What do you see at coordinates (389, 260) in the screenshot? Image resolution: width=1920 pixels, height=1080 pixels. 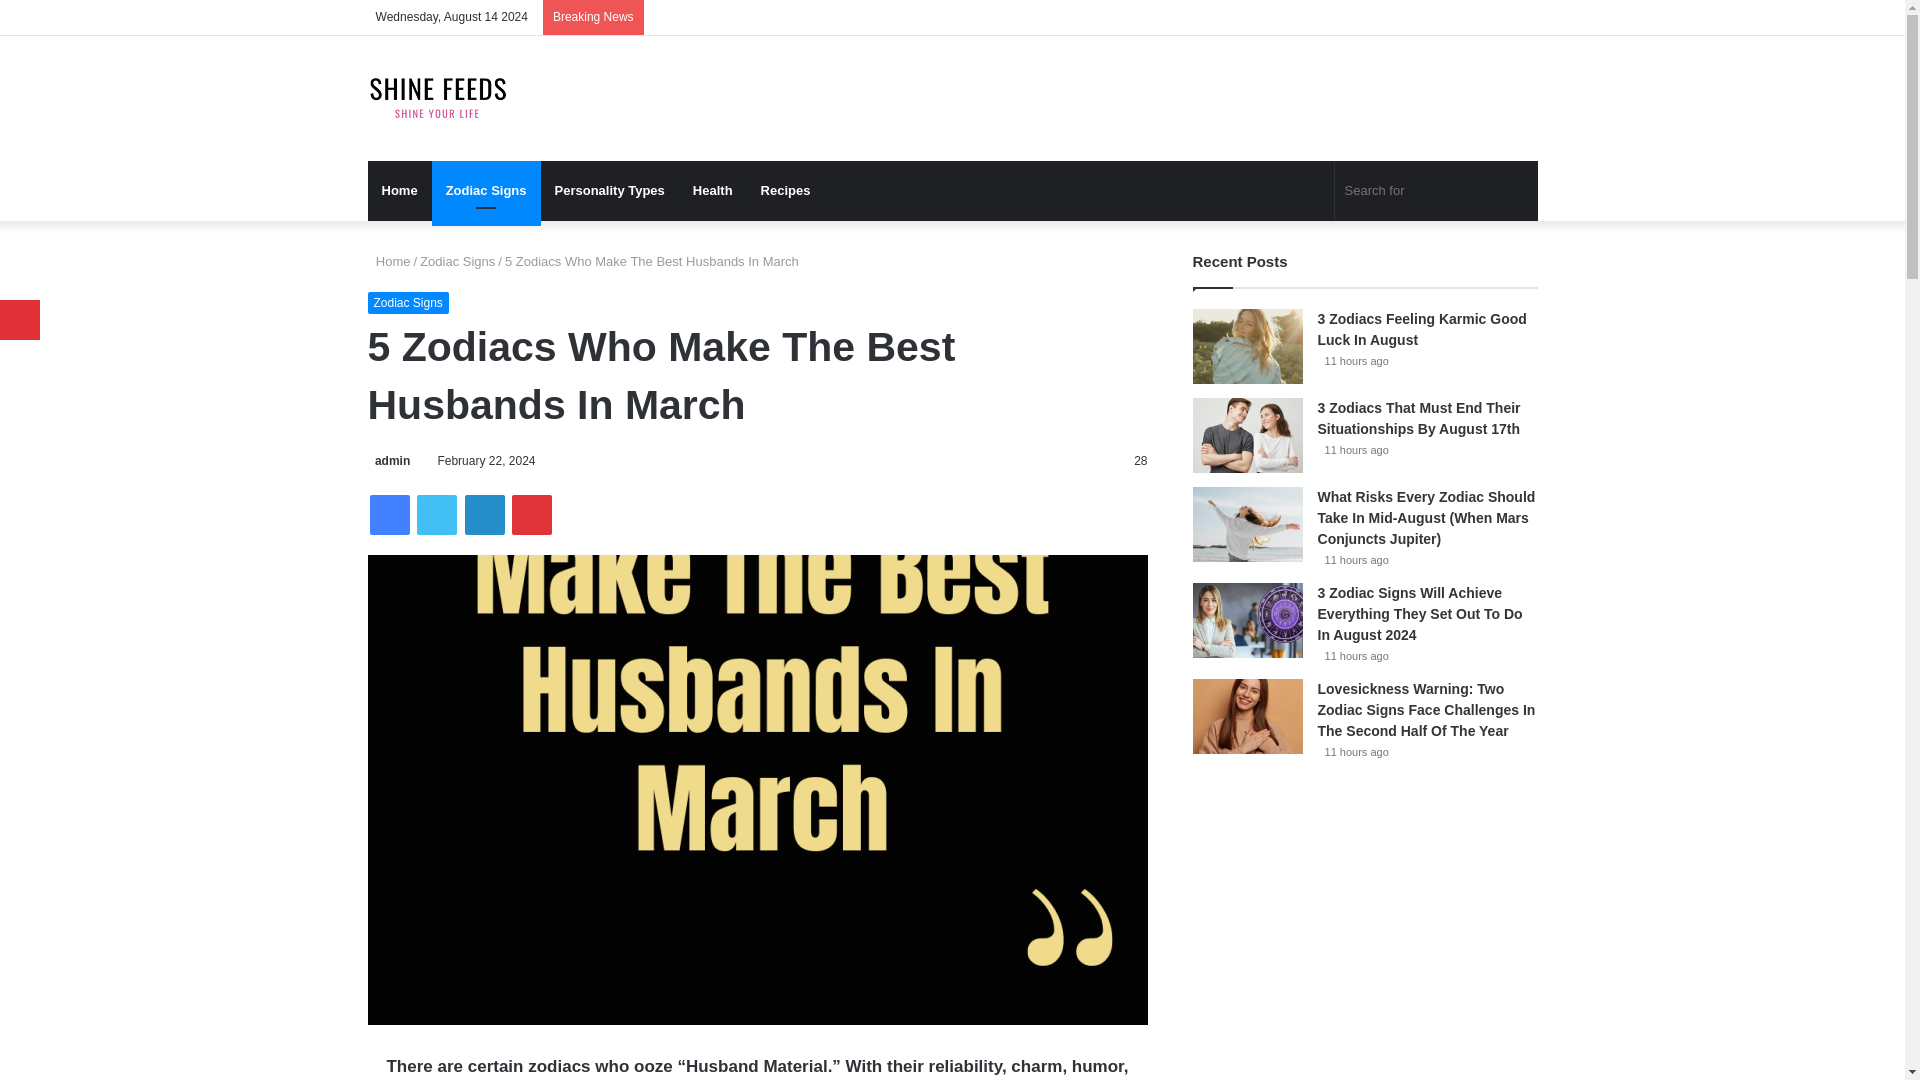 I see `Home` at bounding box center [389, 260].